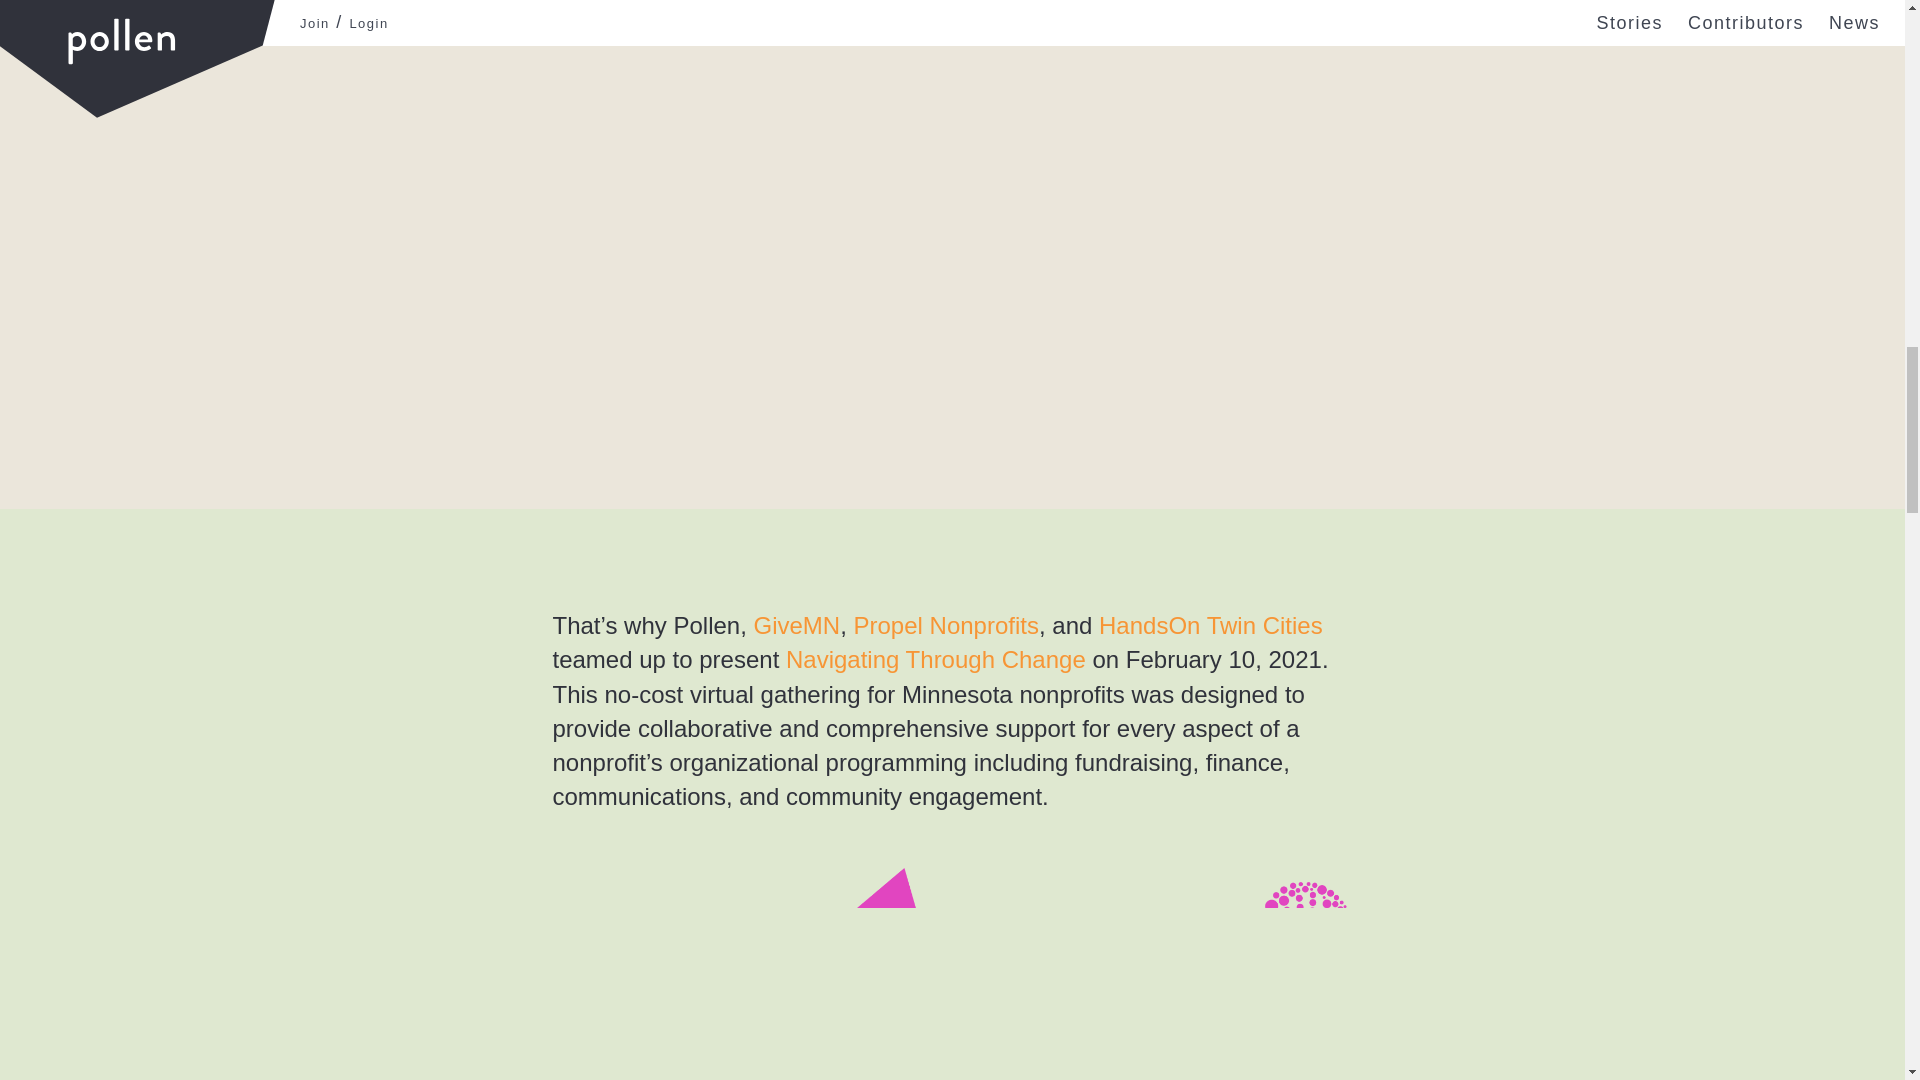 The image size is (1920, 1080). Describe the element at coordinates (797, 626) in the screenshot. I see `GiveMN` at that location.